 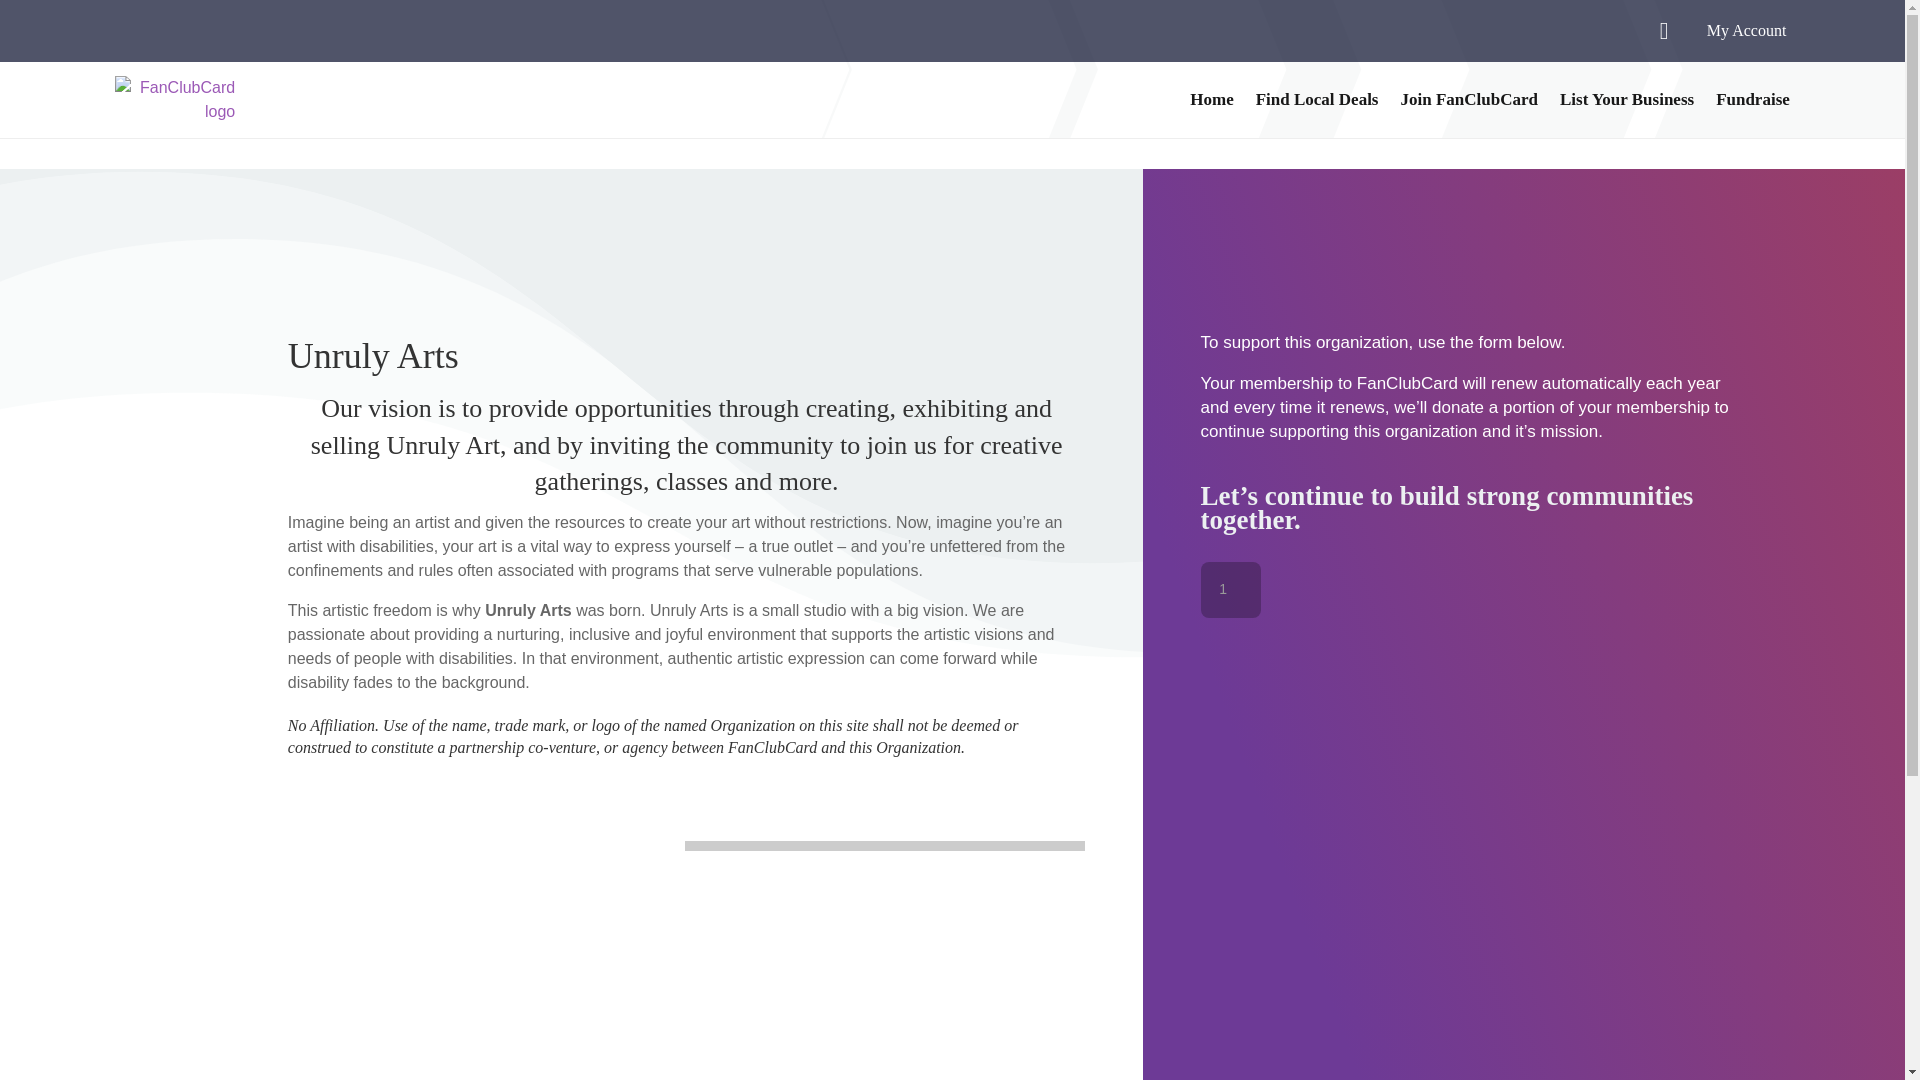 What do you see at coordinates (106, 27) in the screenshot?
I see `1234` at bounding box center [106, 27].